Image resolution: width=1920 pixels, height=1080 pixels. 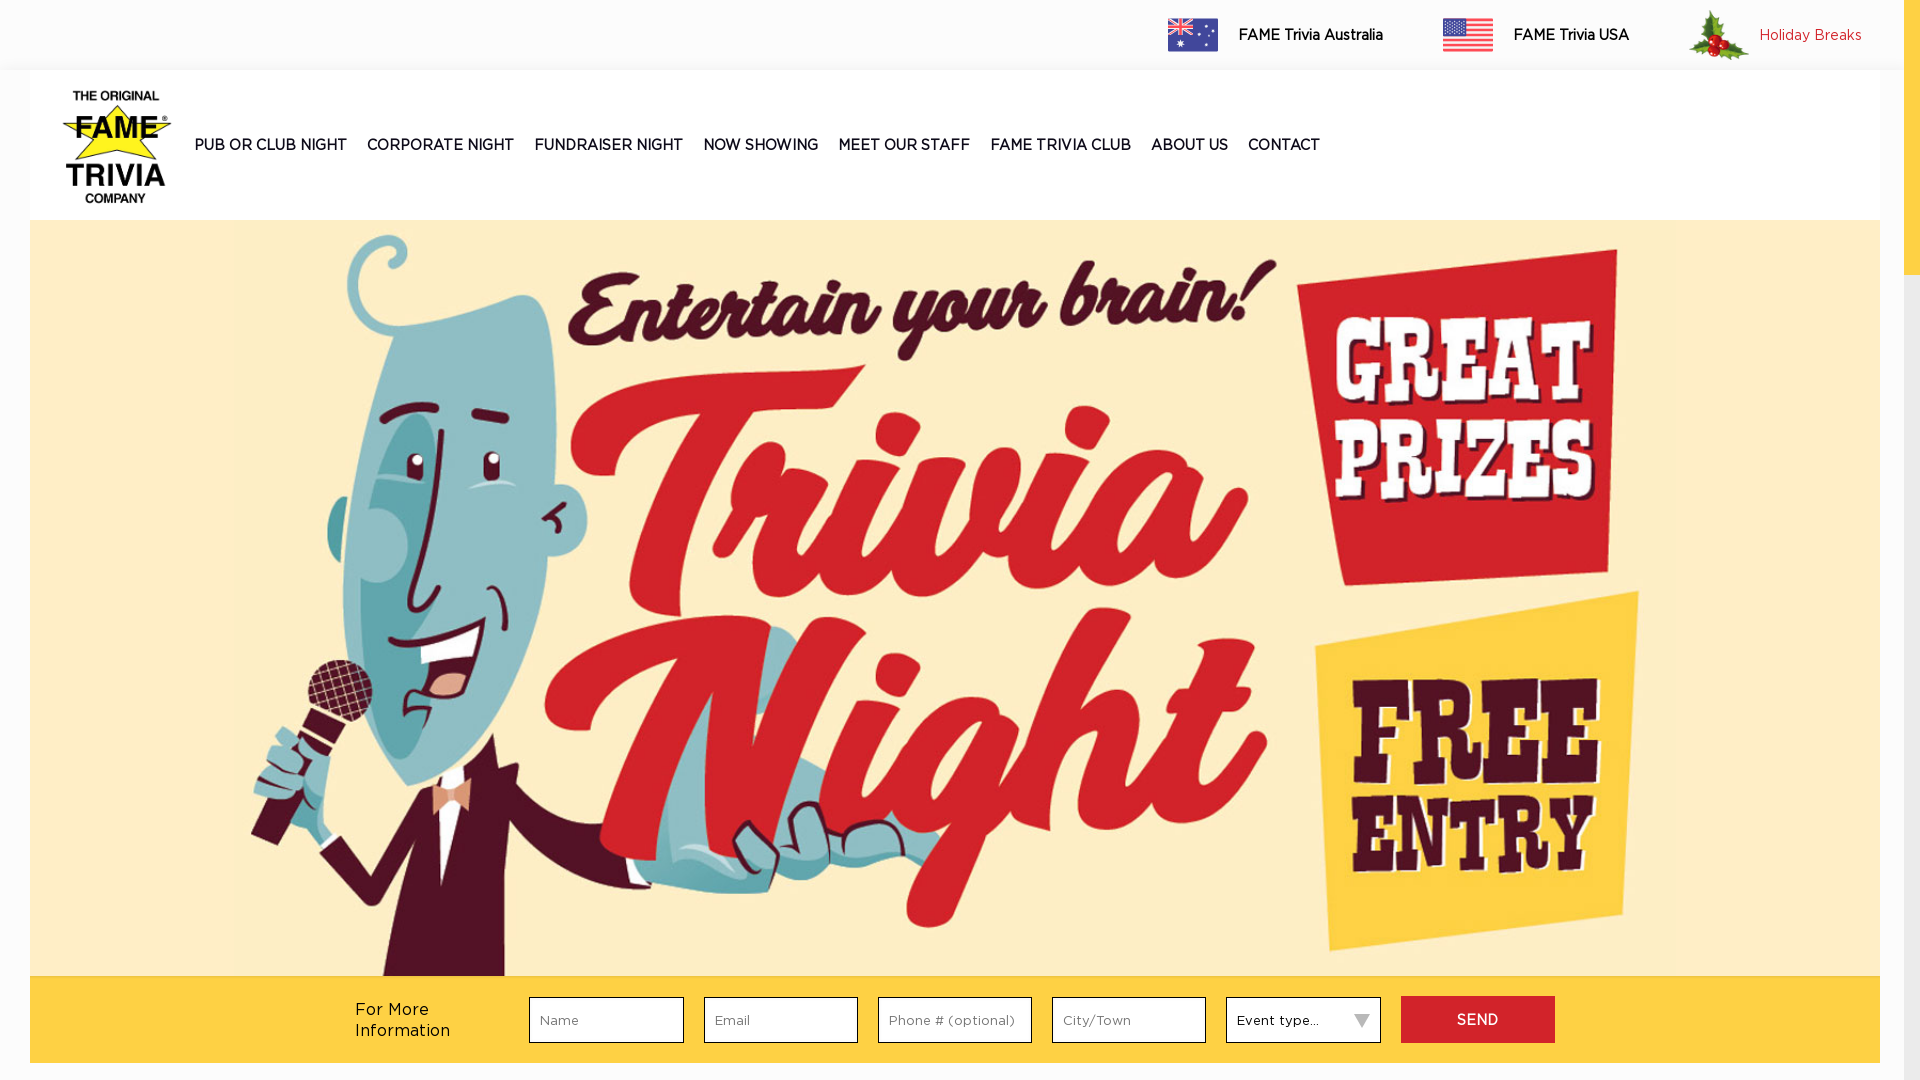 I want to click on FAME Trivia USA, so click(x=1520, y=35).